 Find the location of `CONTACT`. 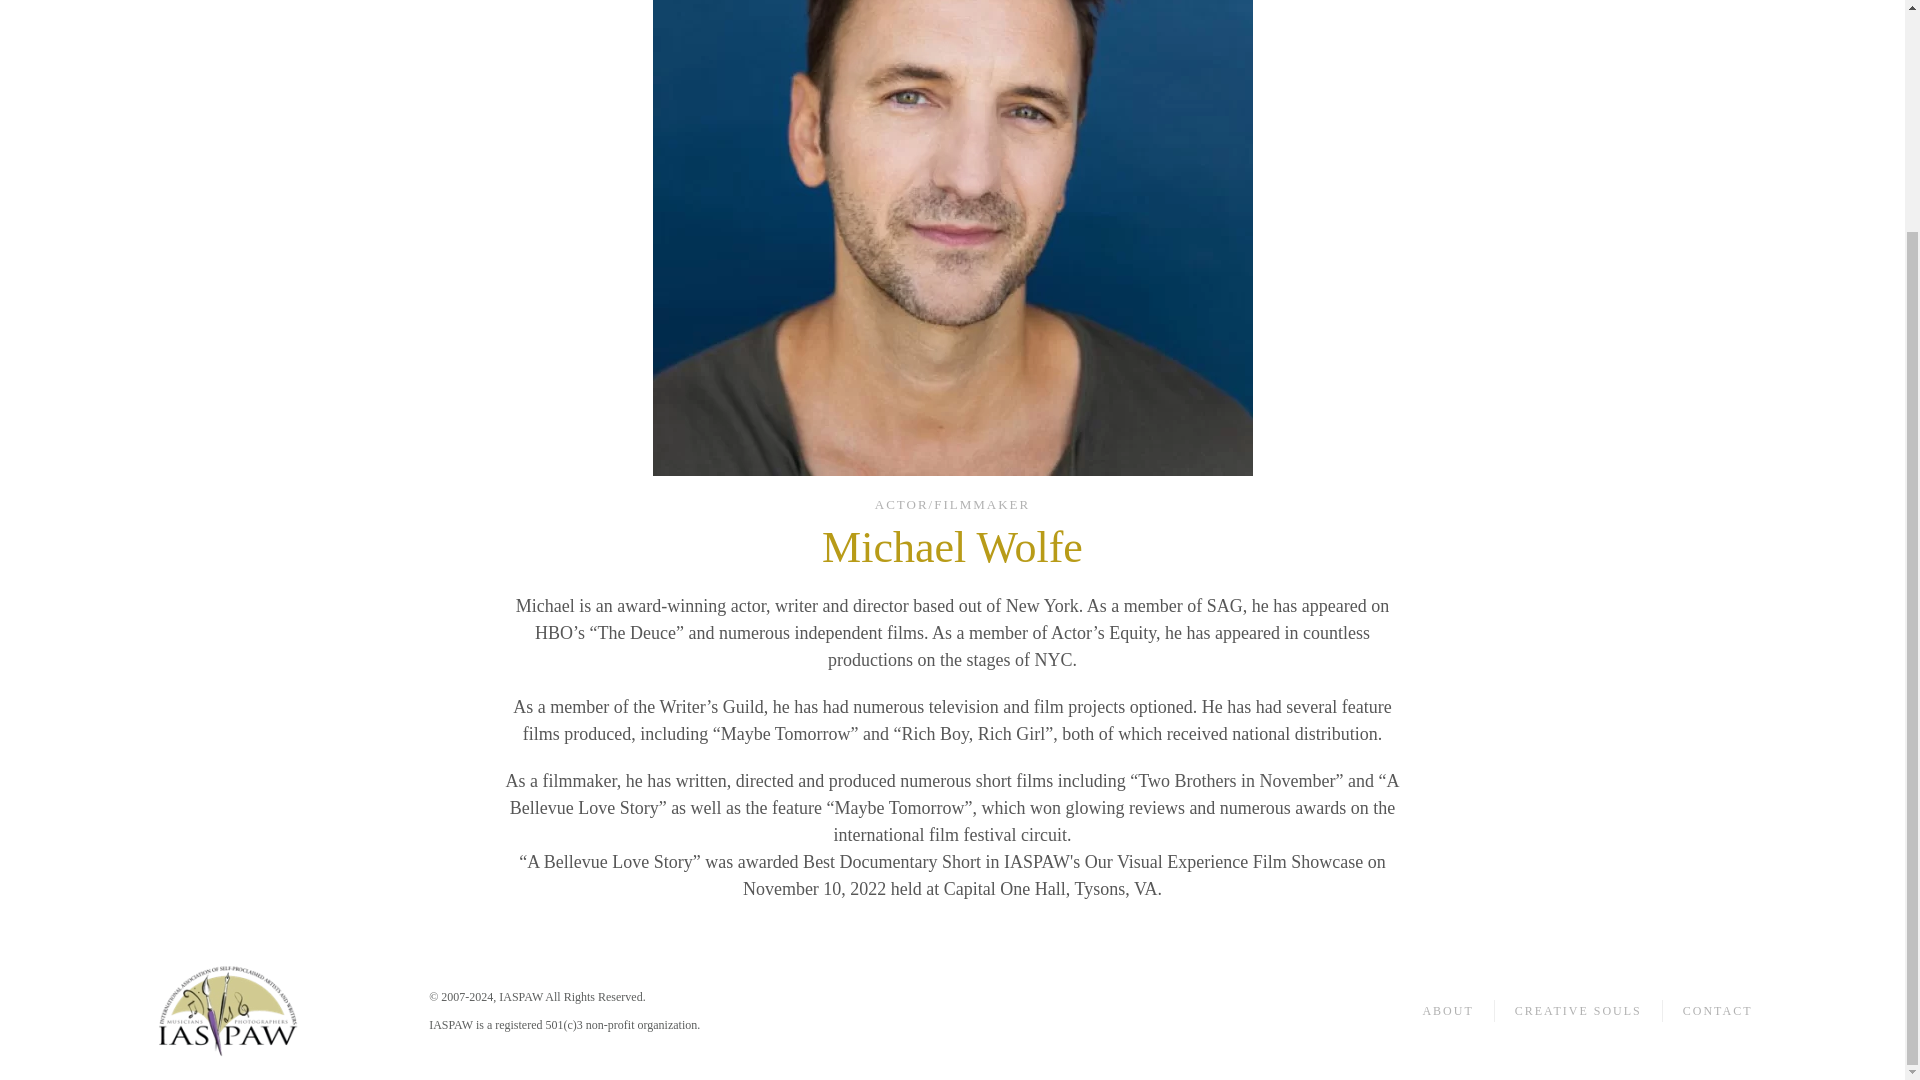

CONTACT is located at coordinates (1718, 1010).